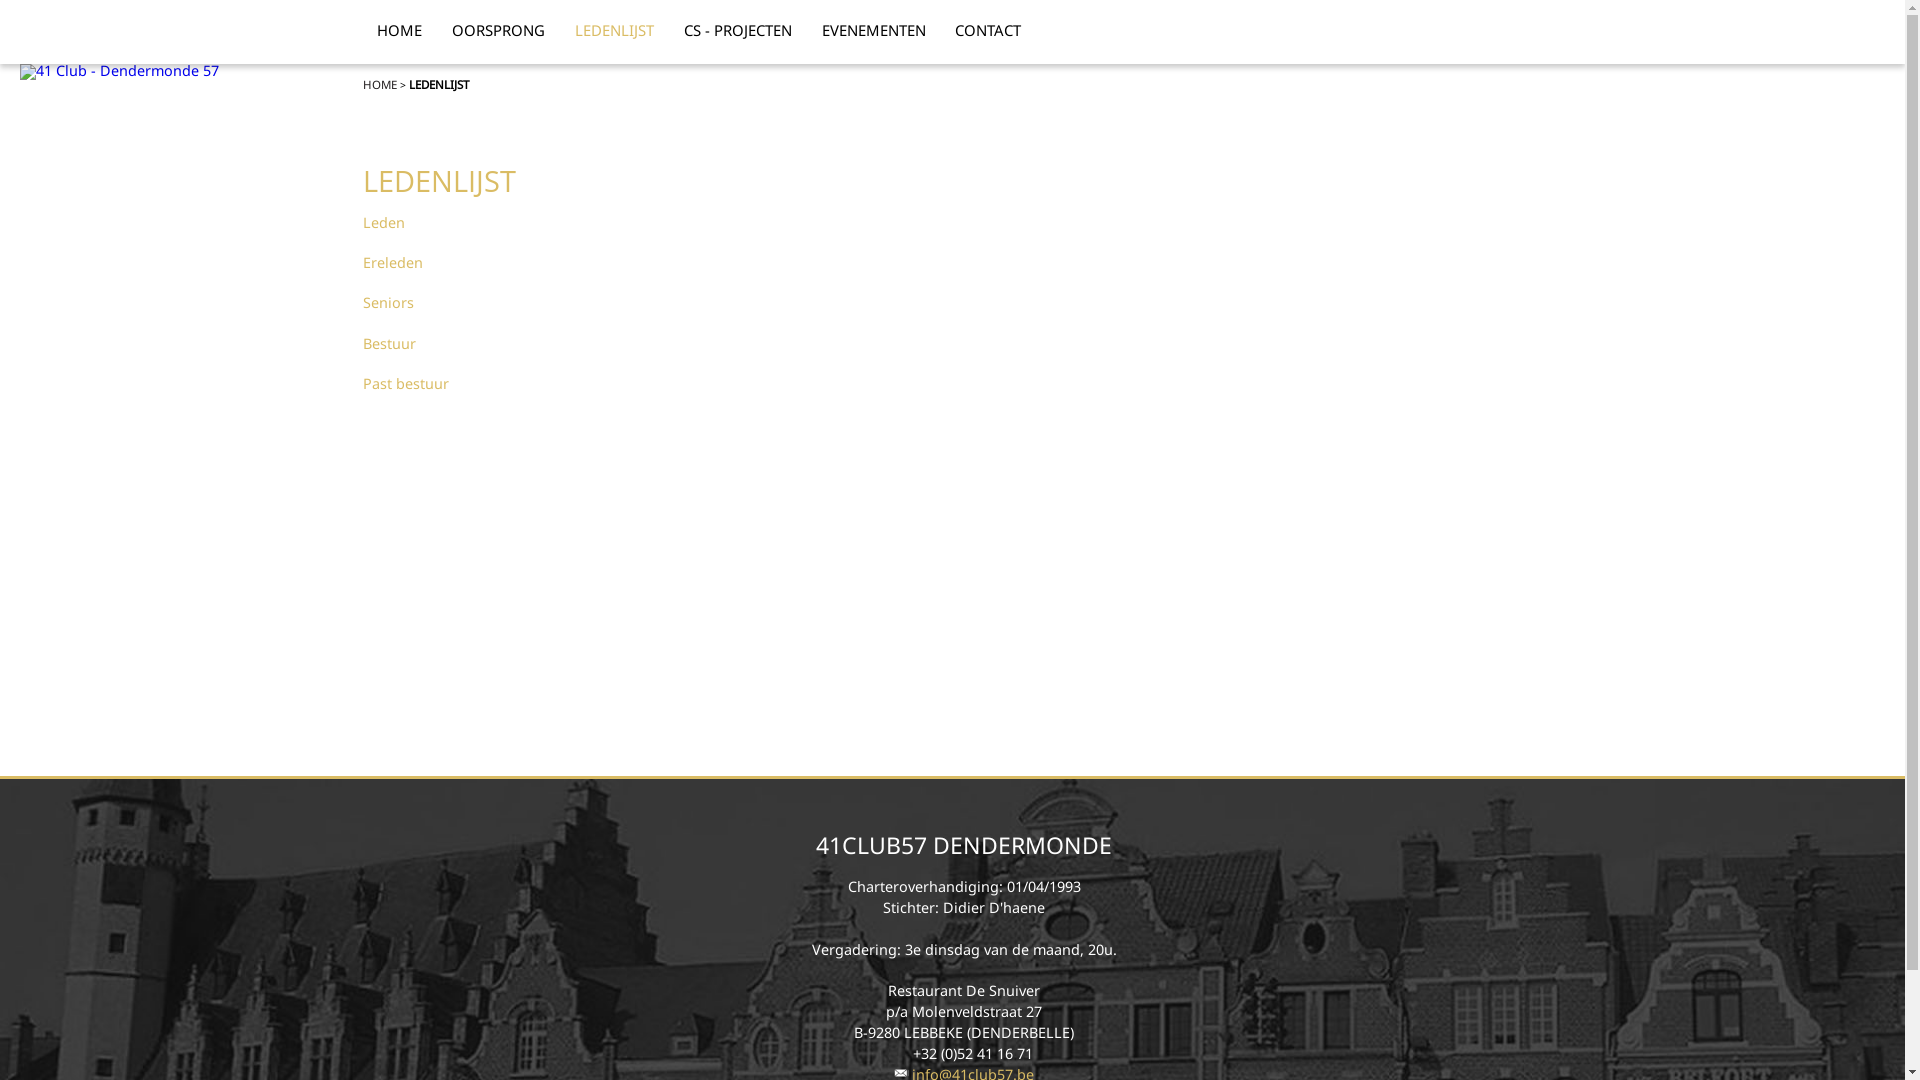 The height and width of the screenshot is (1080, 1920). What do you see at coordinates (383, 222) in the screenshot?
I see `Leden` at bounding box center [383, 222].